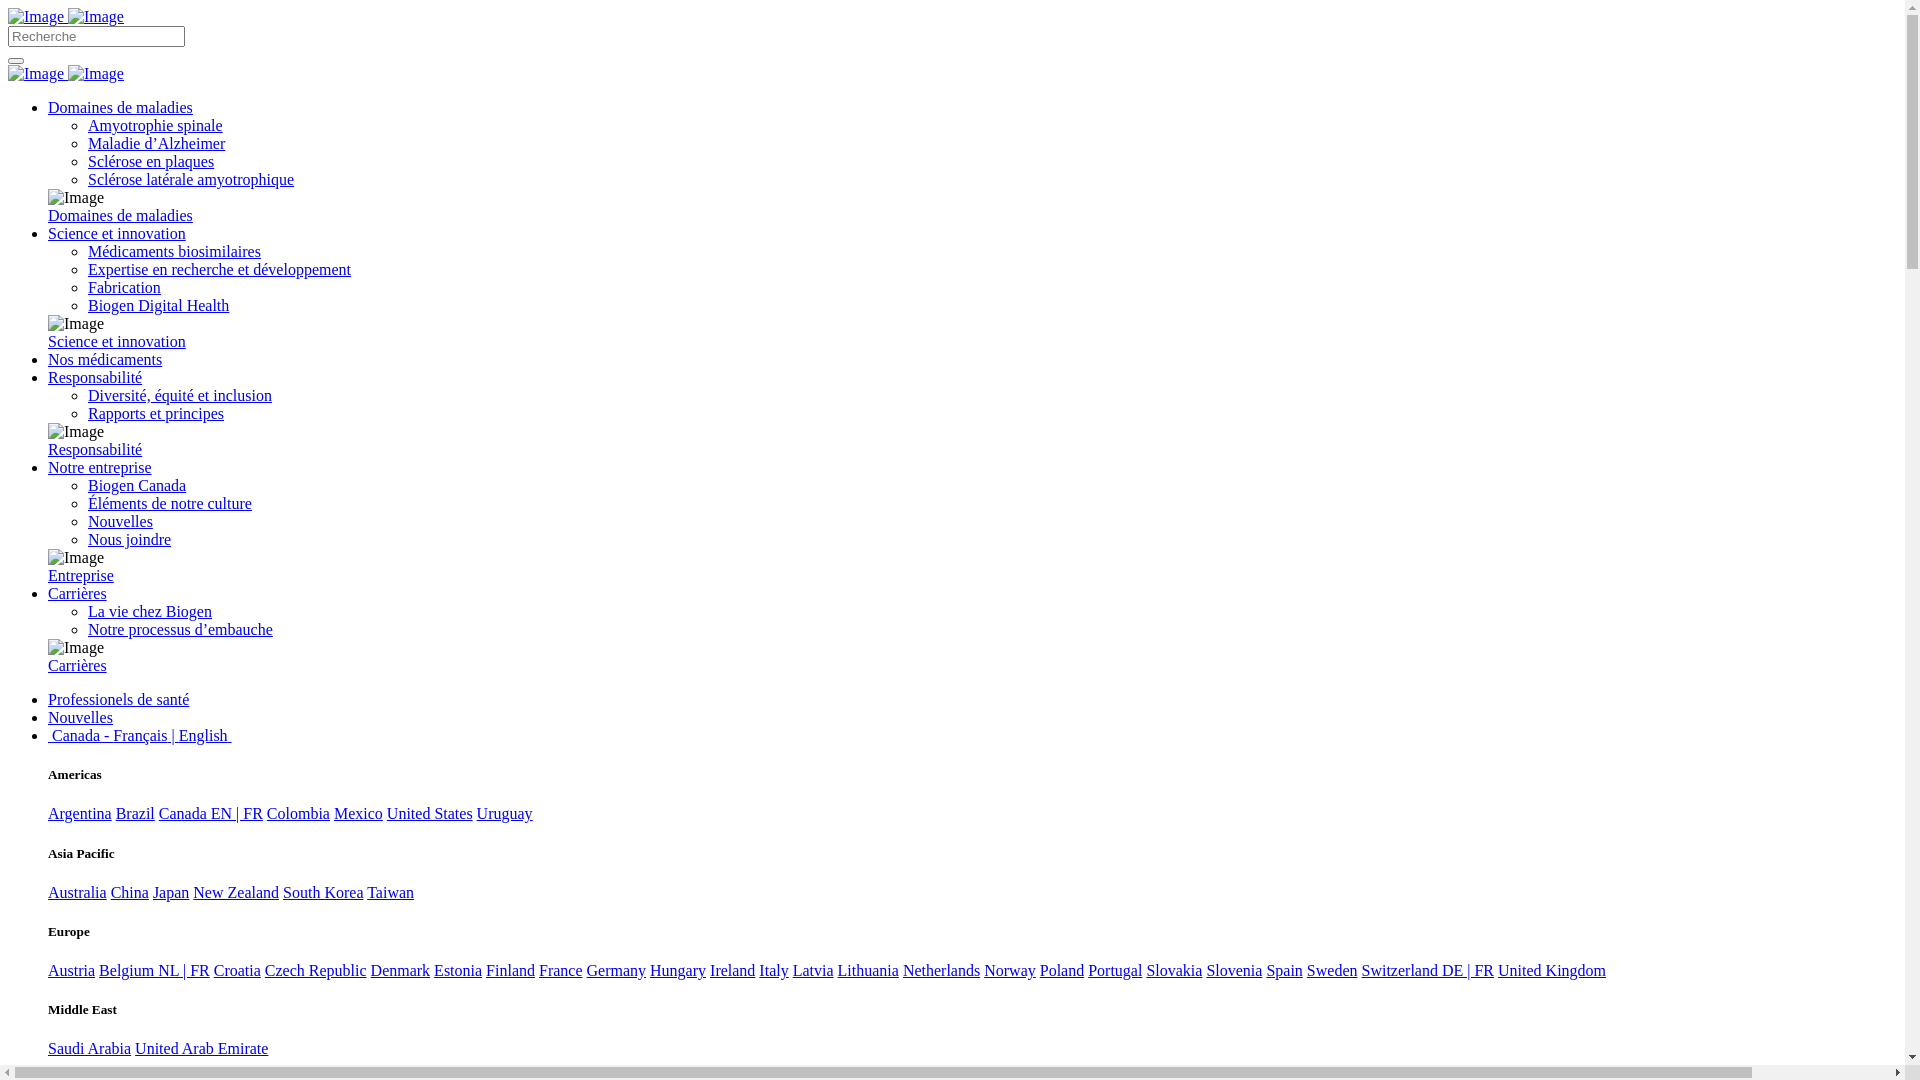 The height and width of the screenshot is (1080, 1920). What do you see at coordinates (78, 892) in the screenshot?
I see `Australia` at bounding box center [78, 892].